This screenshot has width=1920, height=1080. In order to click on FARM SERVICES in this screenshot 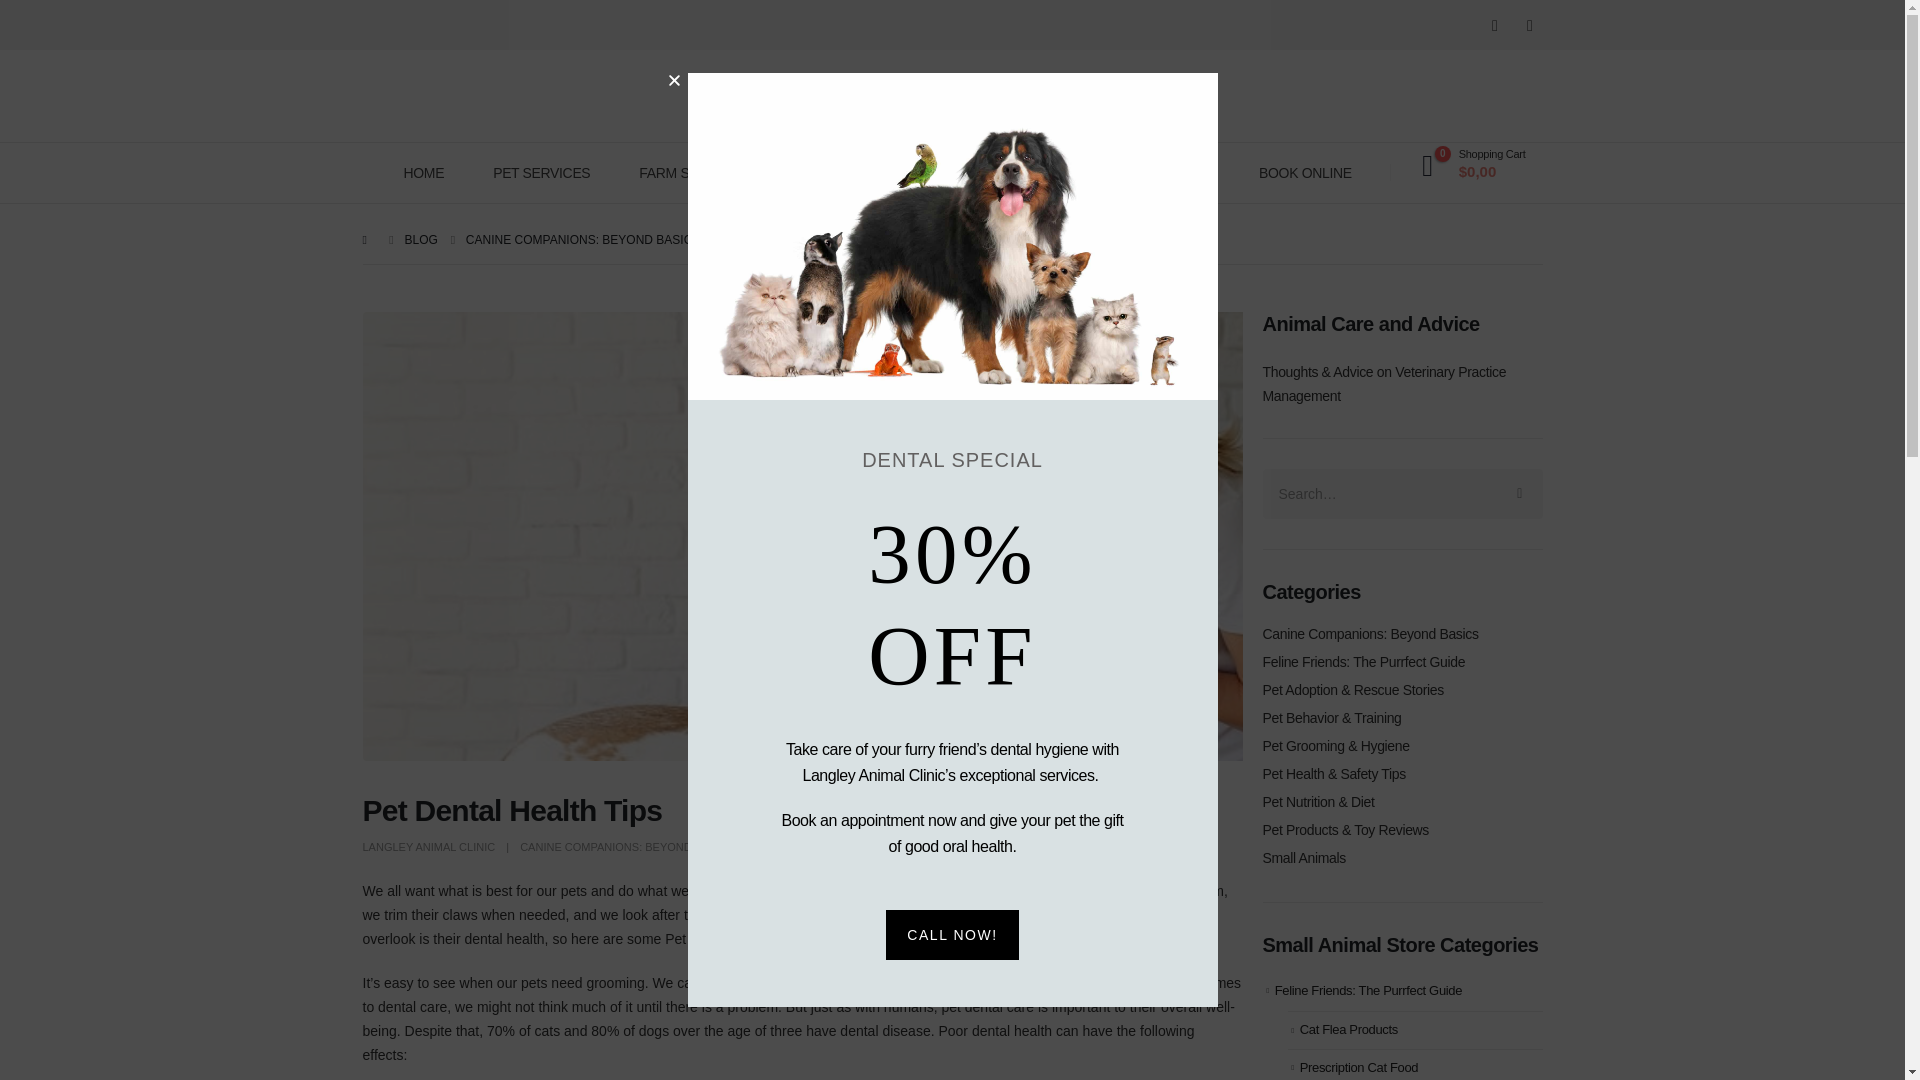, I will do `click(692, 172)`.